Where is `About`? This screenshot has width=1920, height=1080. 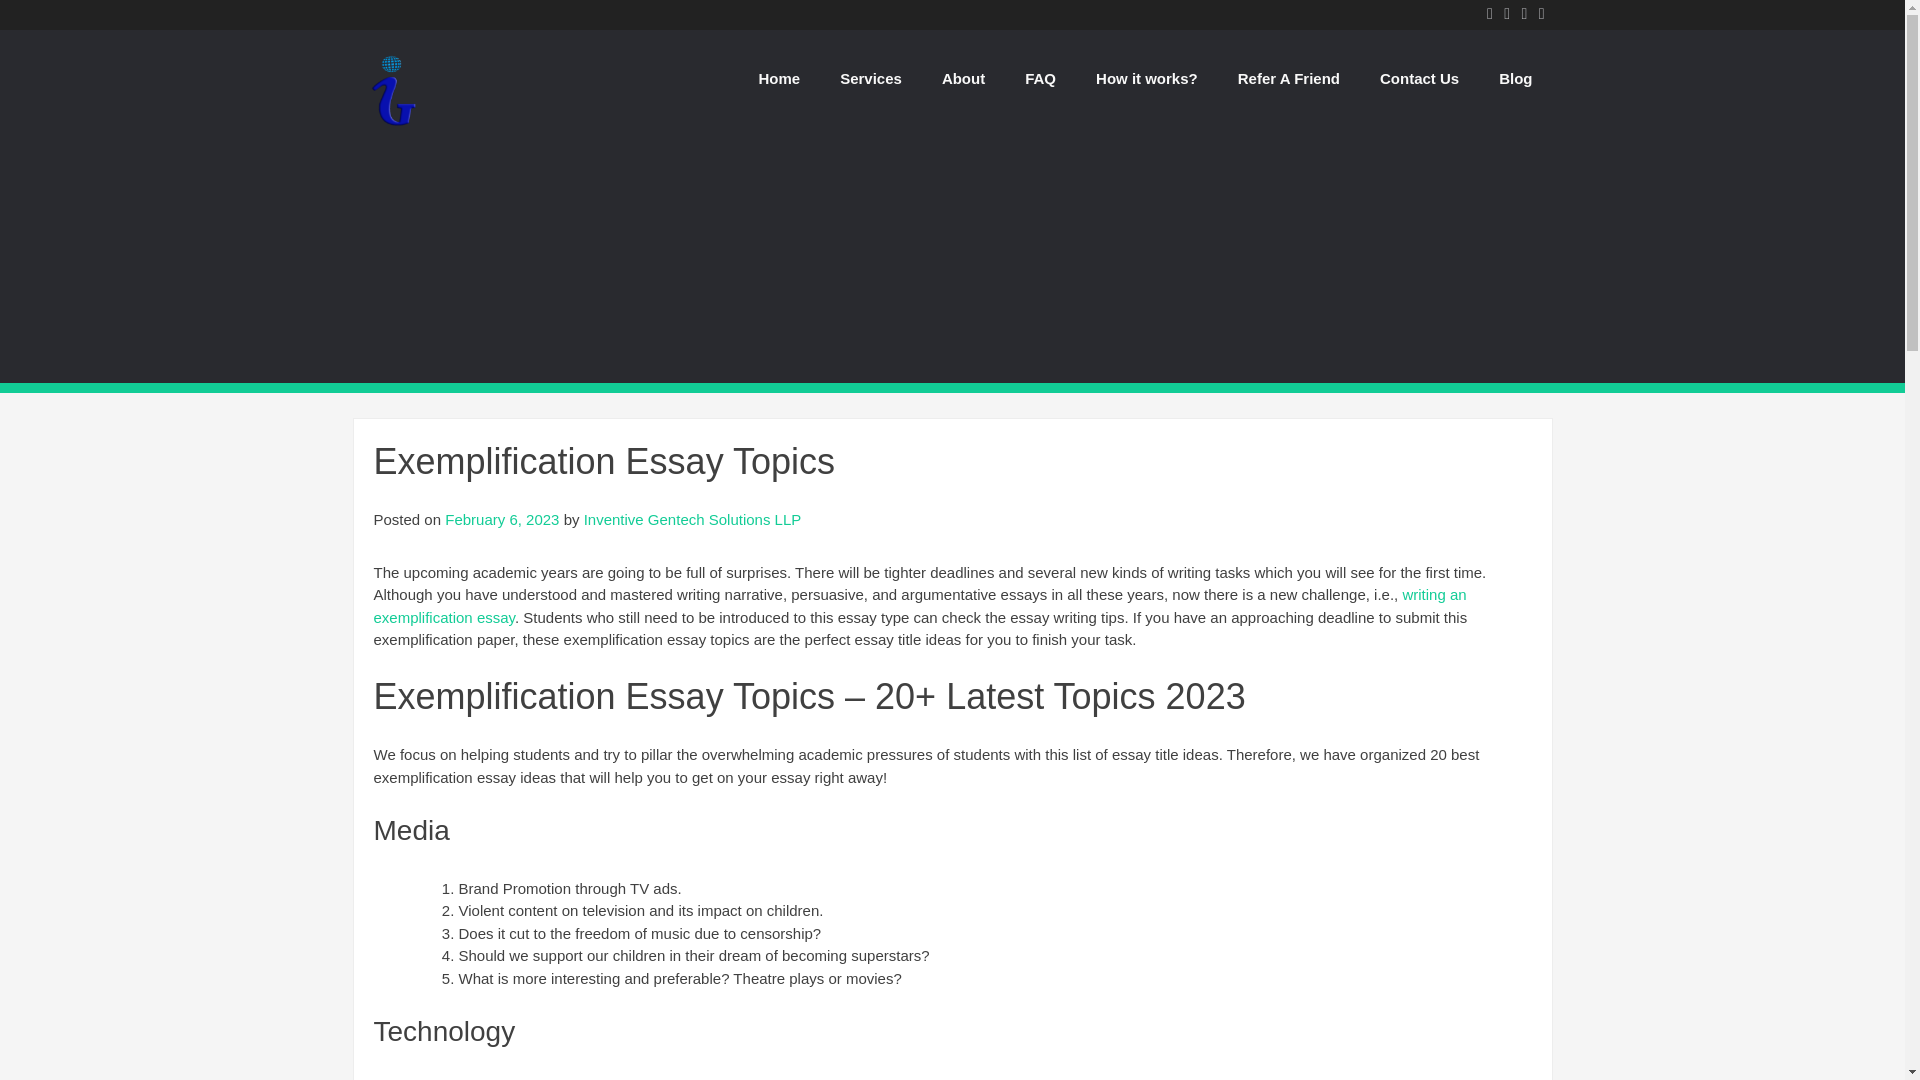
About is located at coordinates (962, 78).